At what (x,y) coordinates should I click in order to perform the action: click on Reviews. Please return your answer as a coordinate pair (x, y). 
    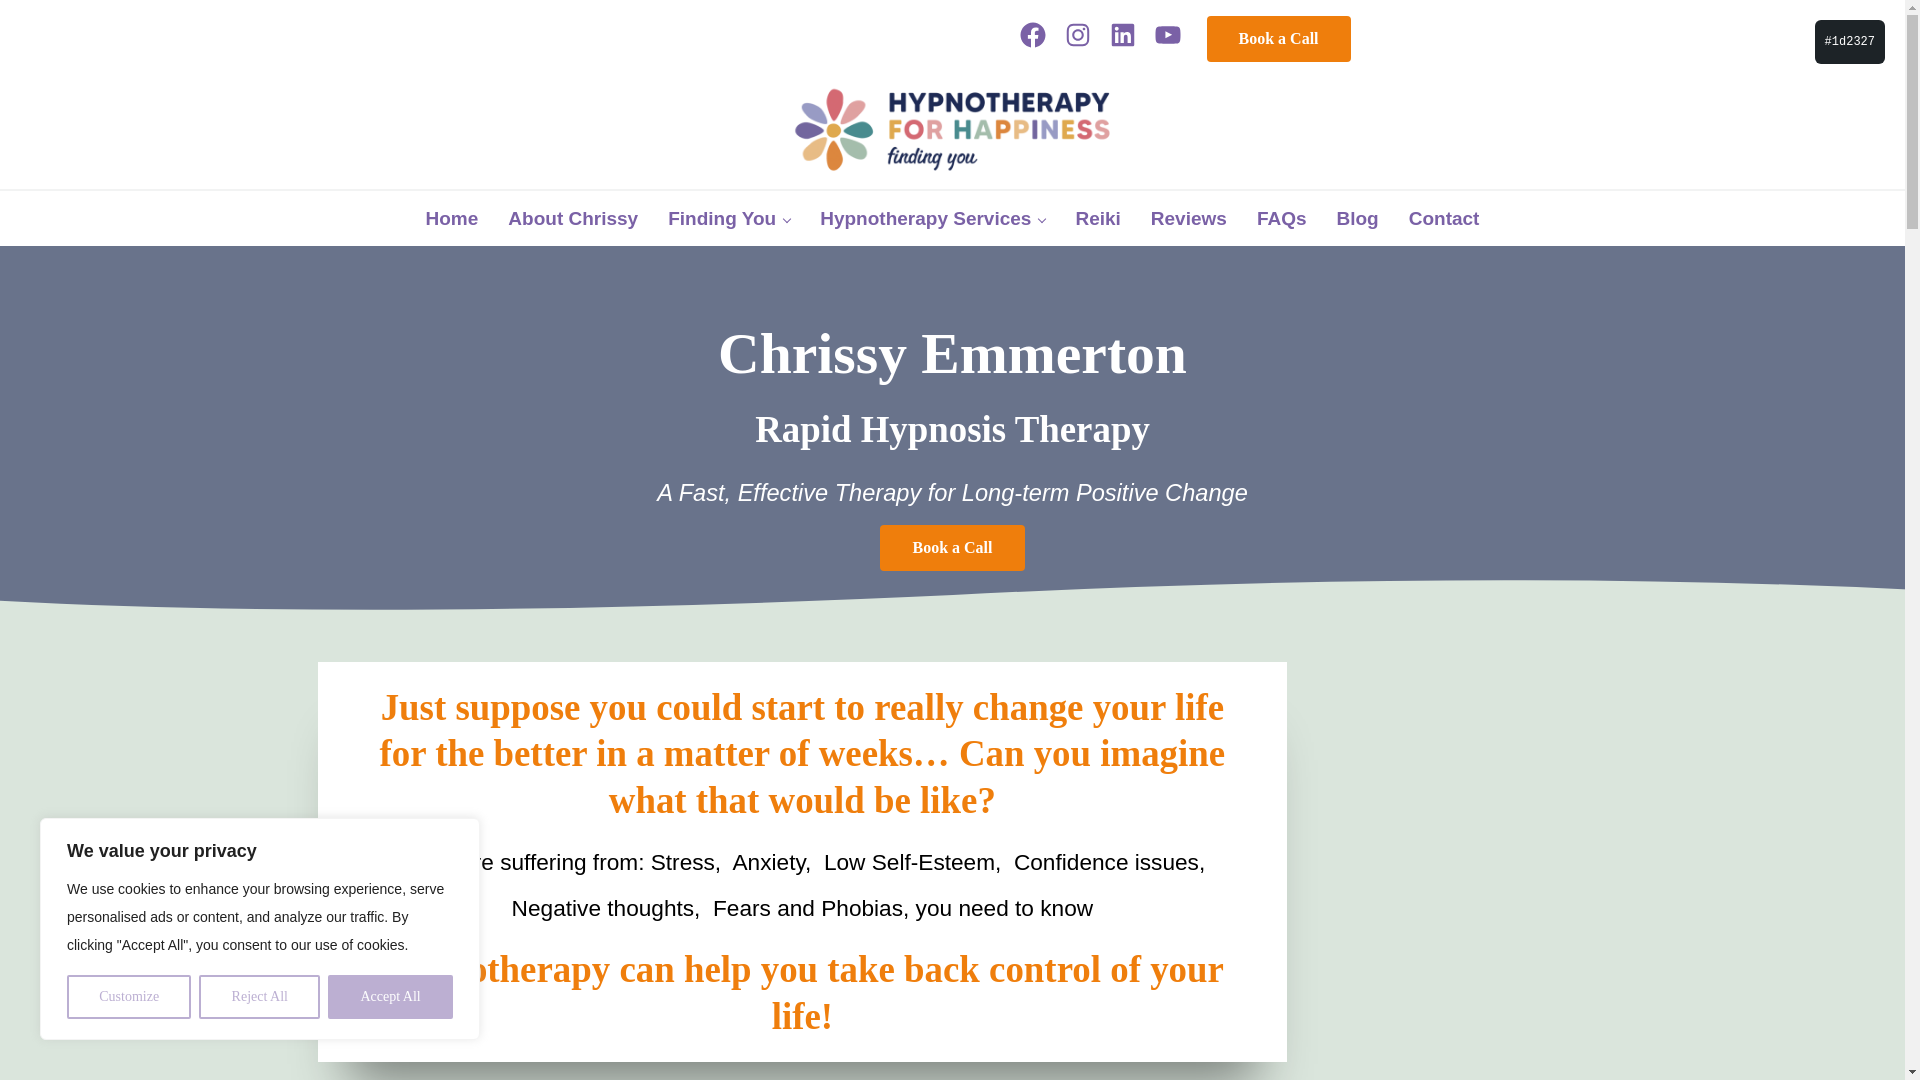
    Looking at the image, I should click on (1189, 218).